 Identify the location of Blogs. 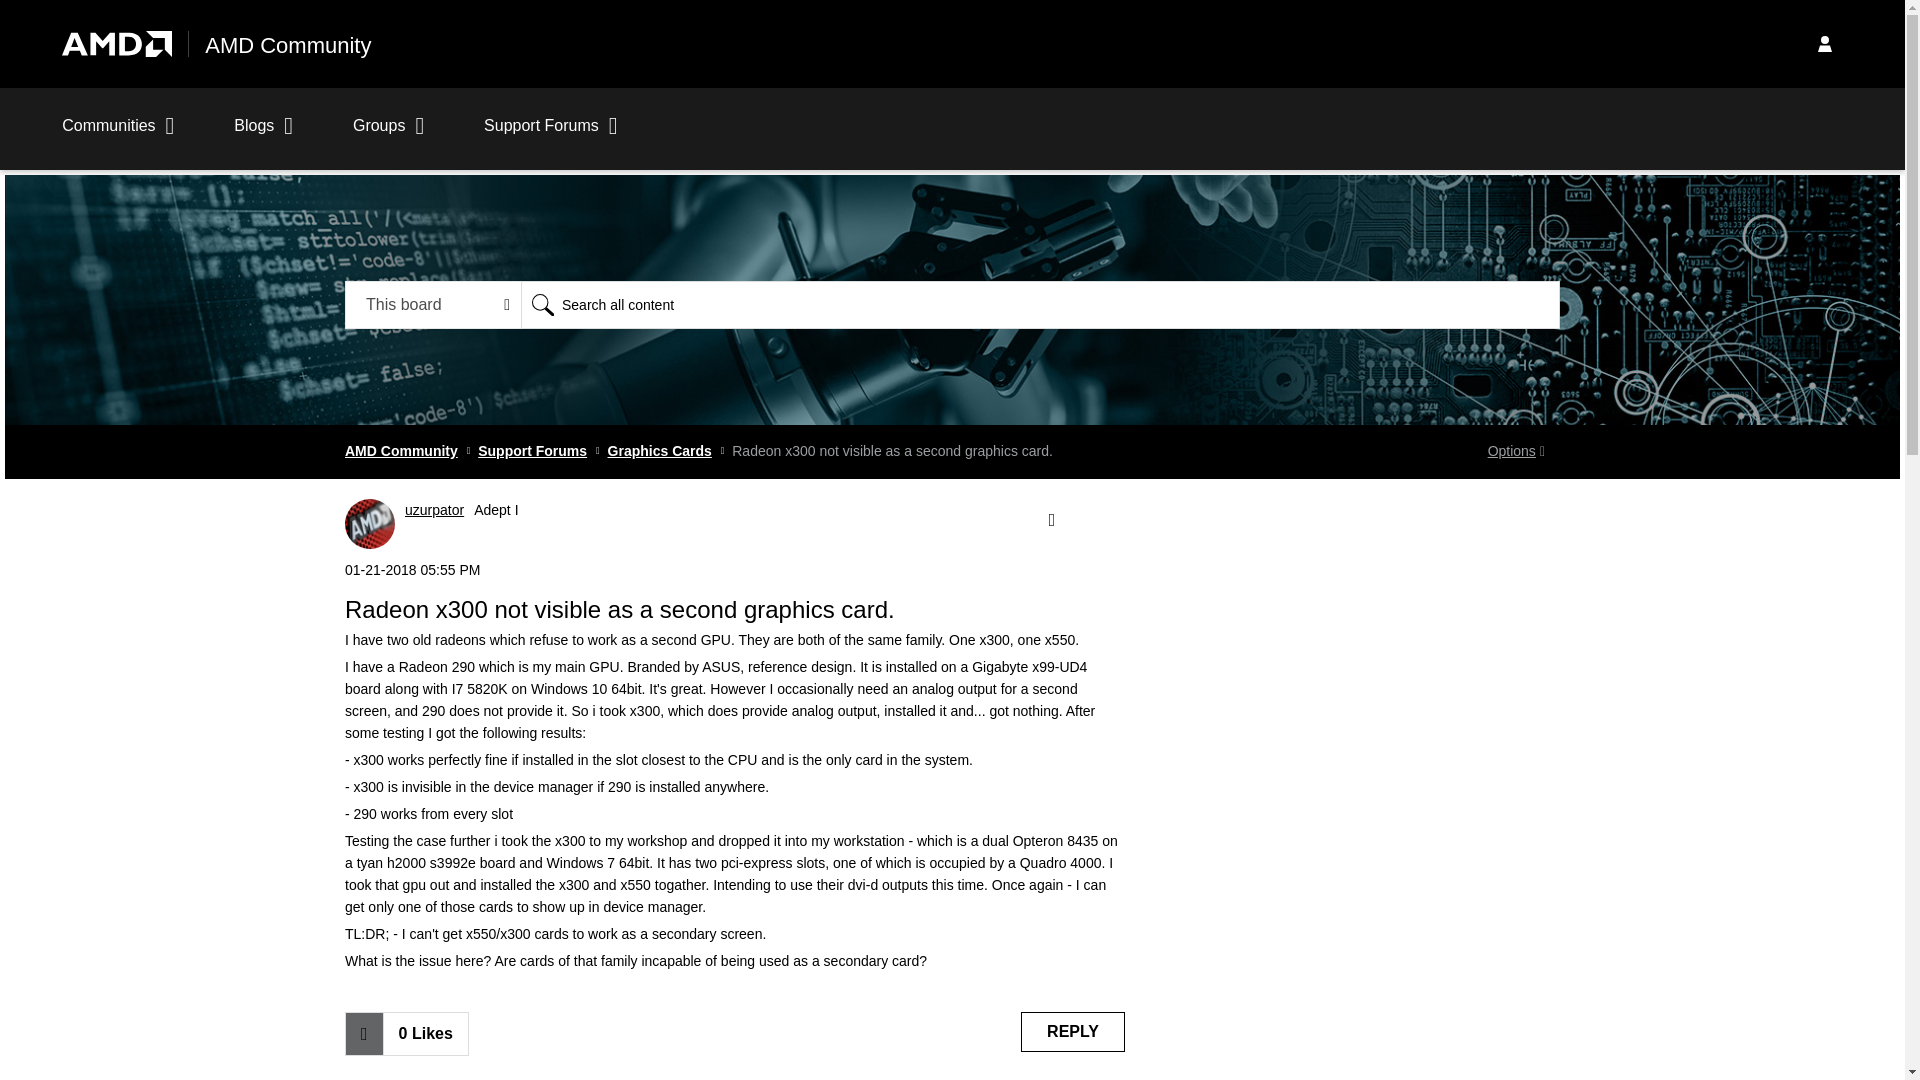
(264, 136).